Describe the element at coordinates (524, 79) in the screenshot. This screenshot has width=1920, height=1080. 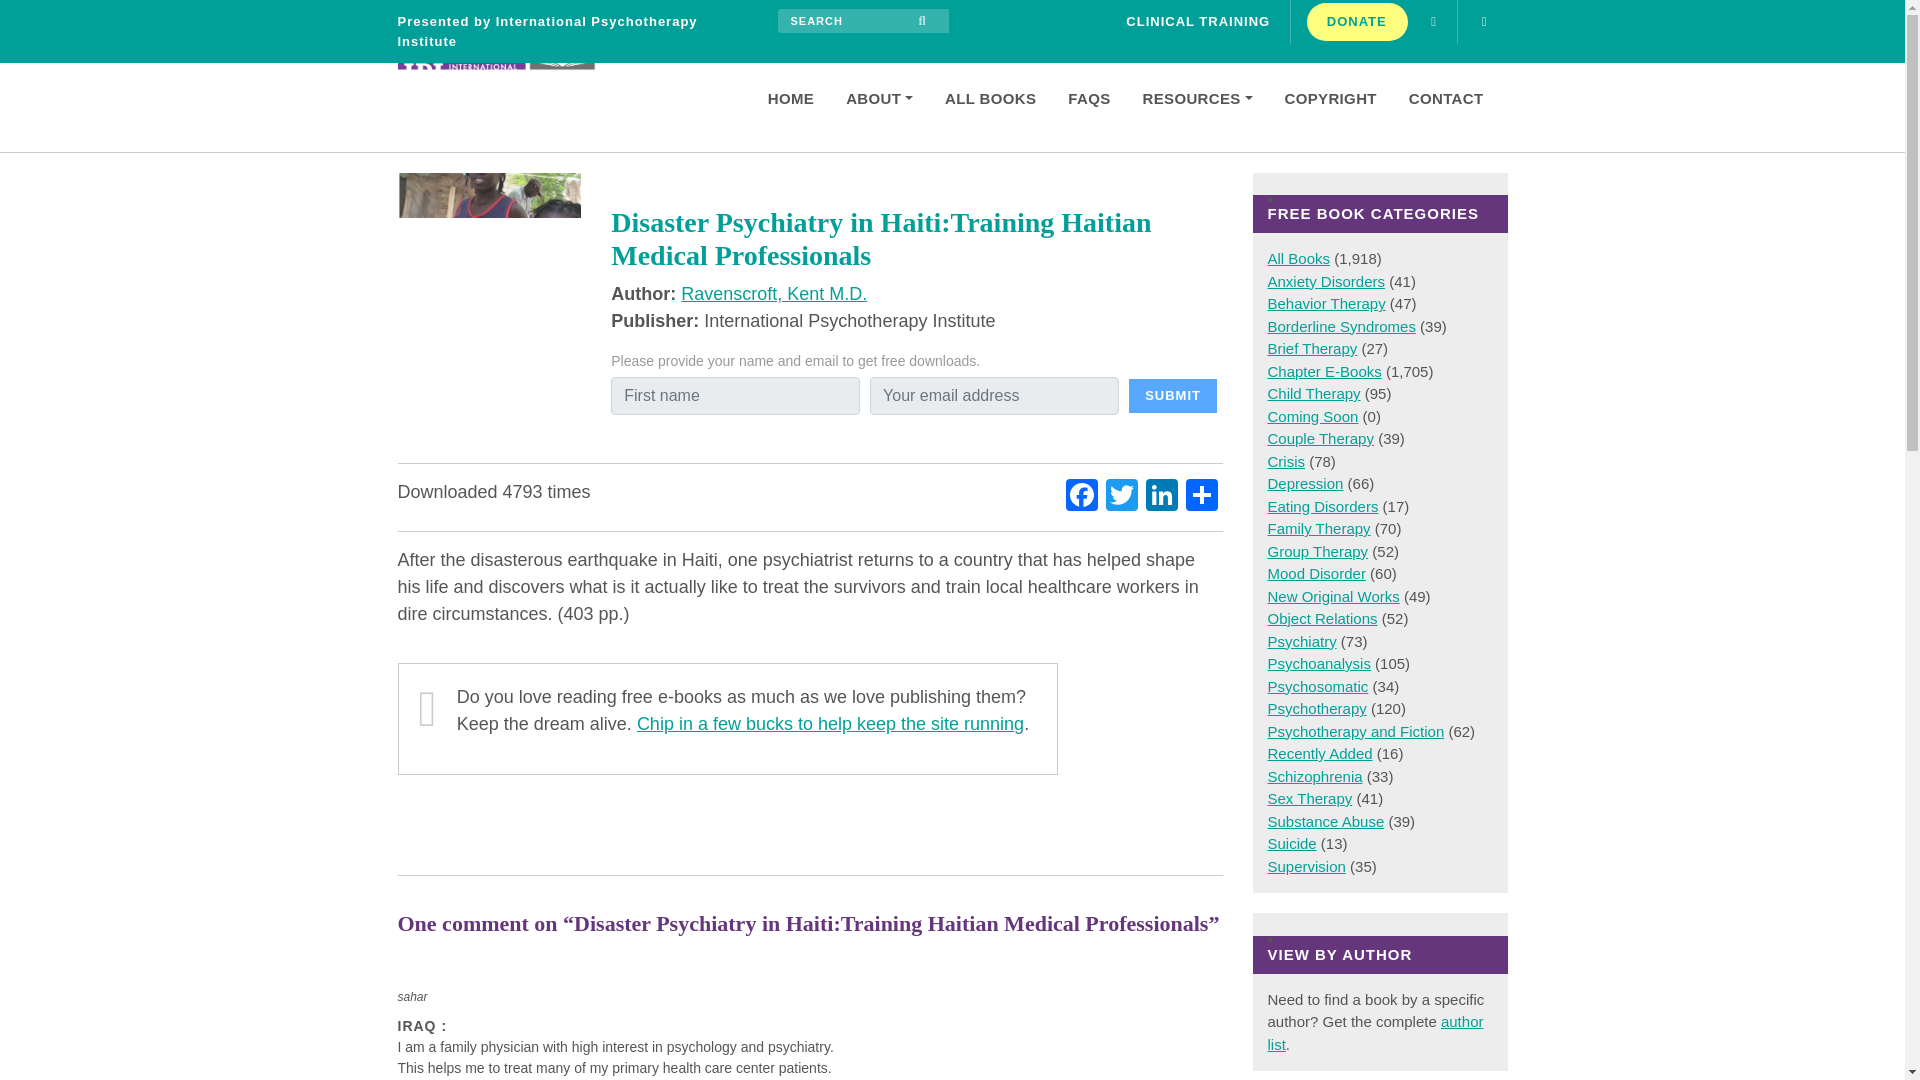
I see `IPI E-Books` at that location.